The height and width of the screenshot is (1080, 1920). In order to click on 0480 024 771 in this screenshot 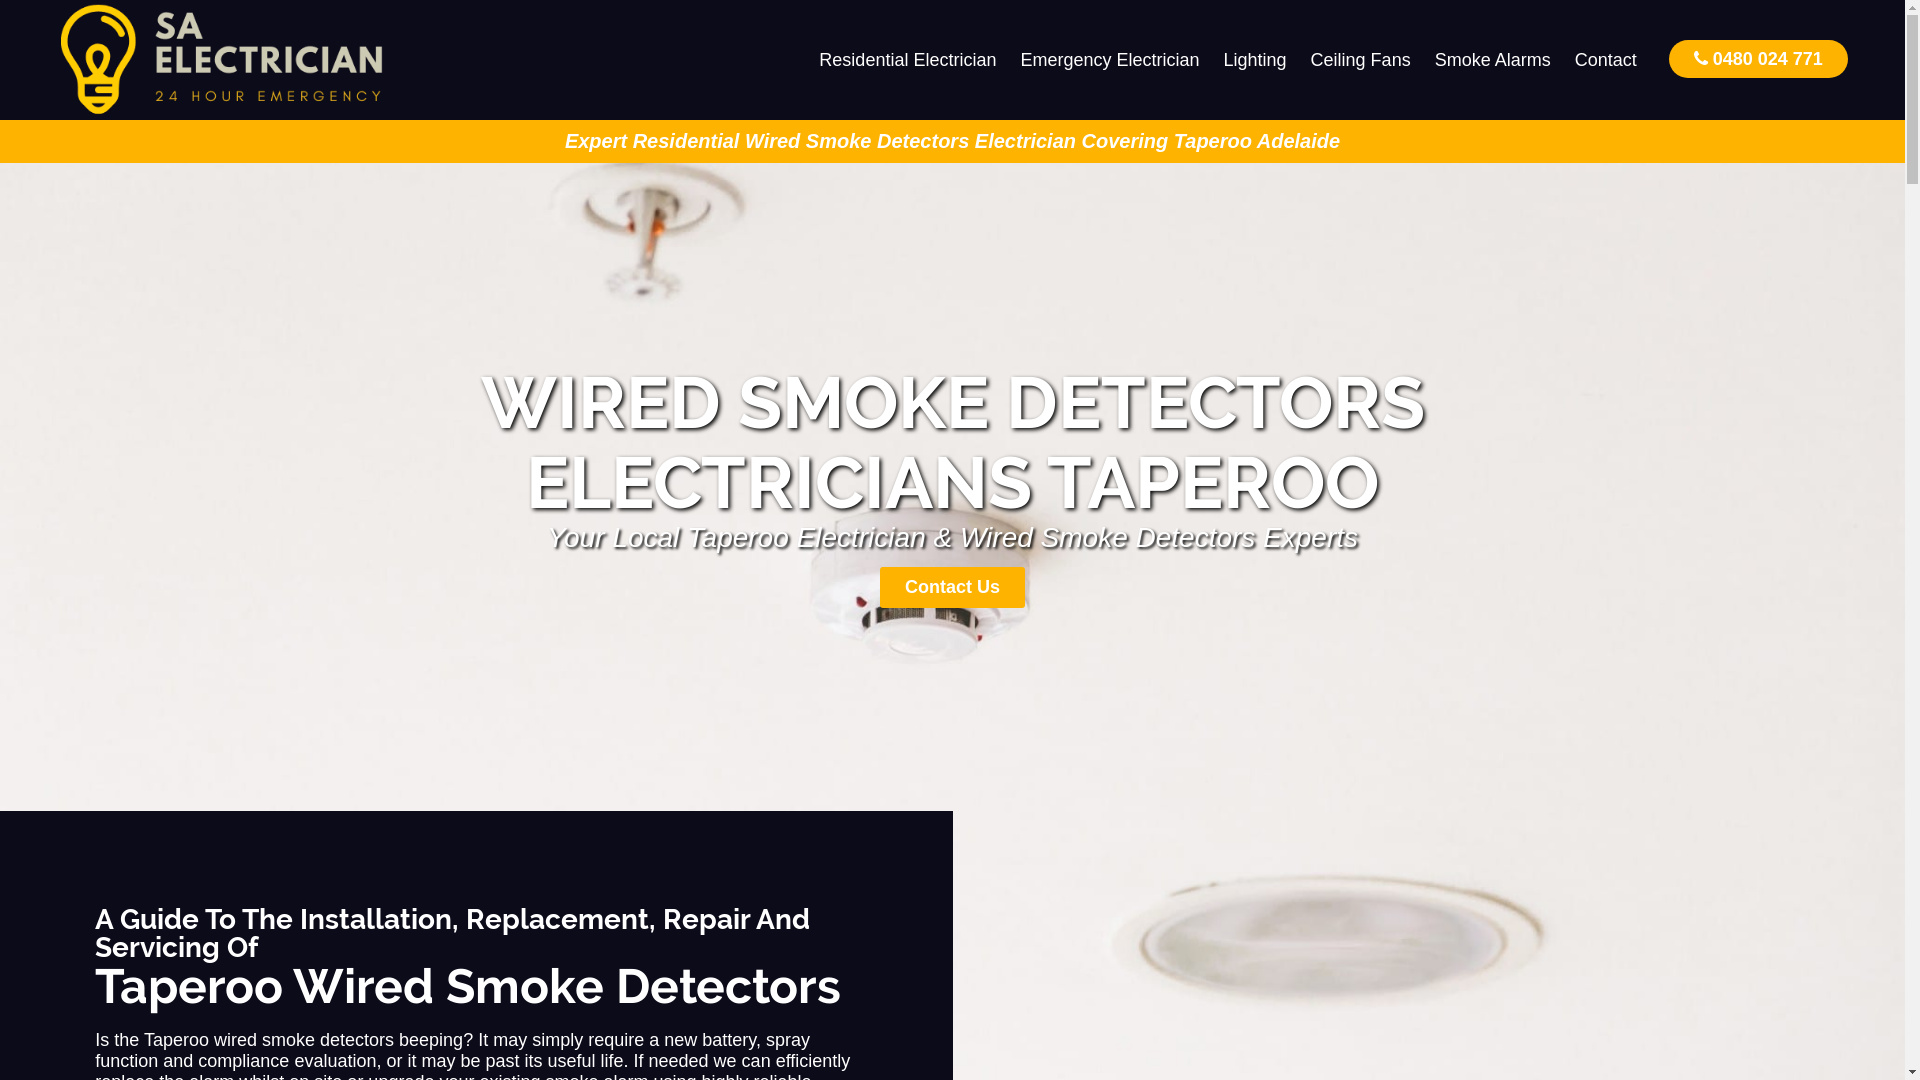, I will do `click(1758, 58)`.